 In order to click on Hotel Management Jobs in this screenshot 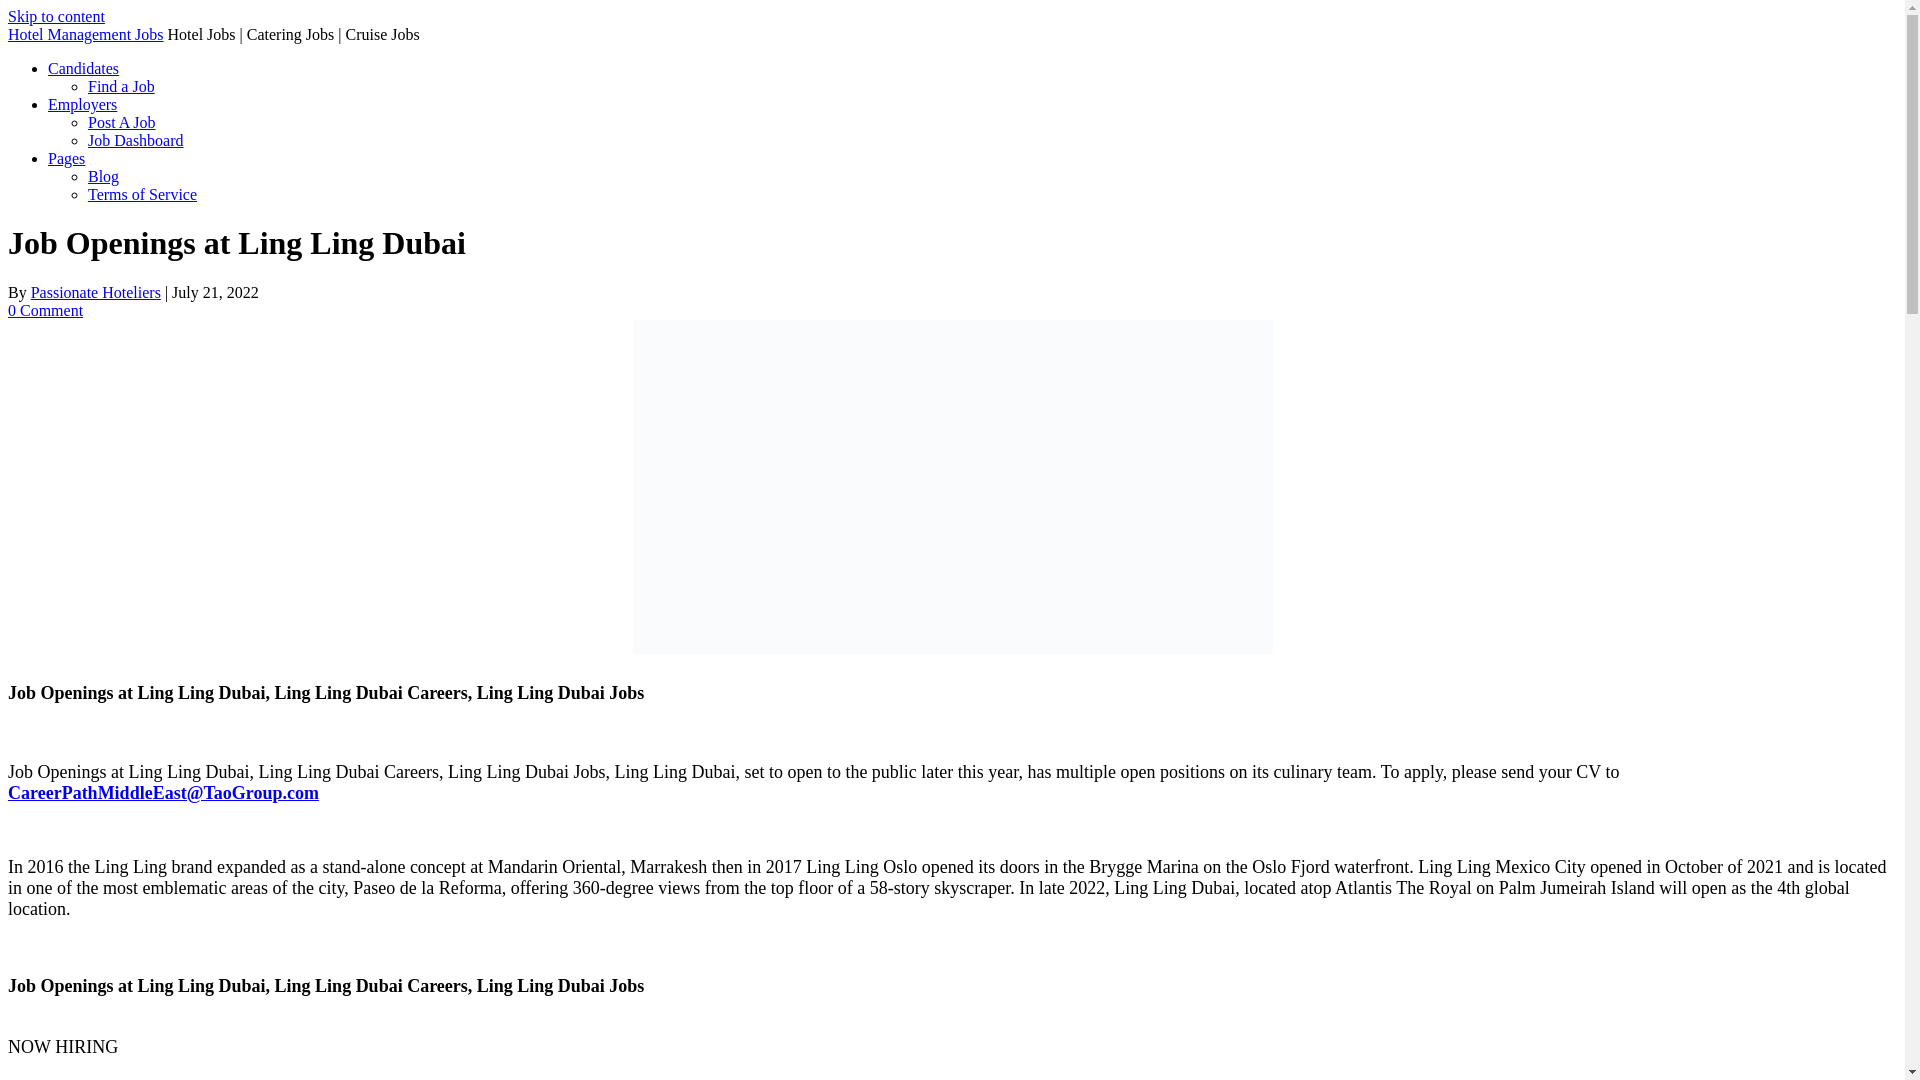, I will do `click(85, 34)`.